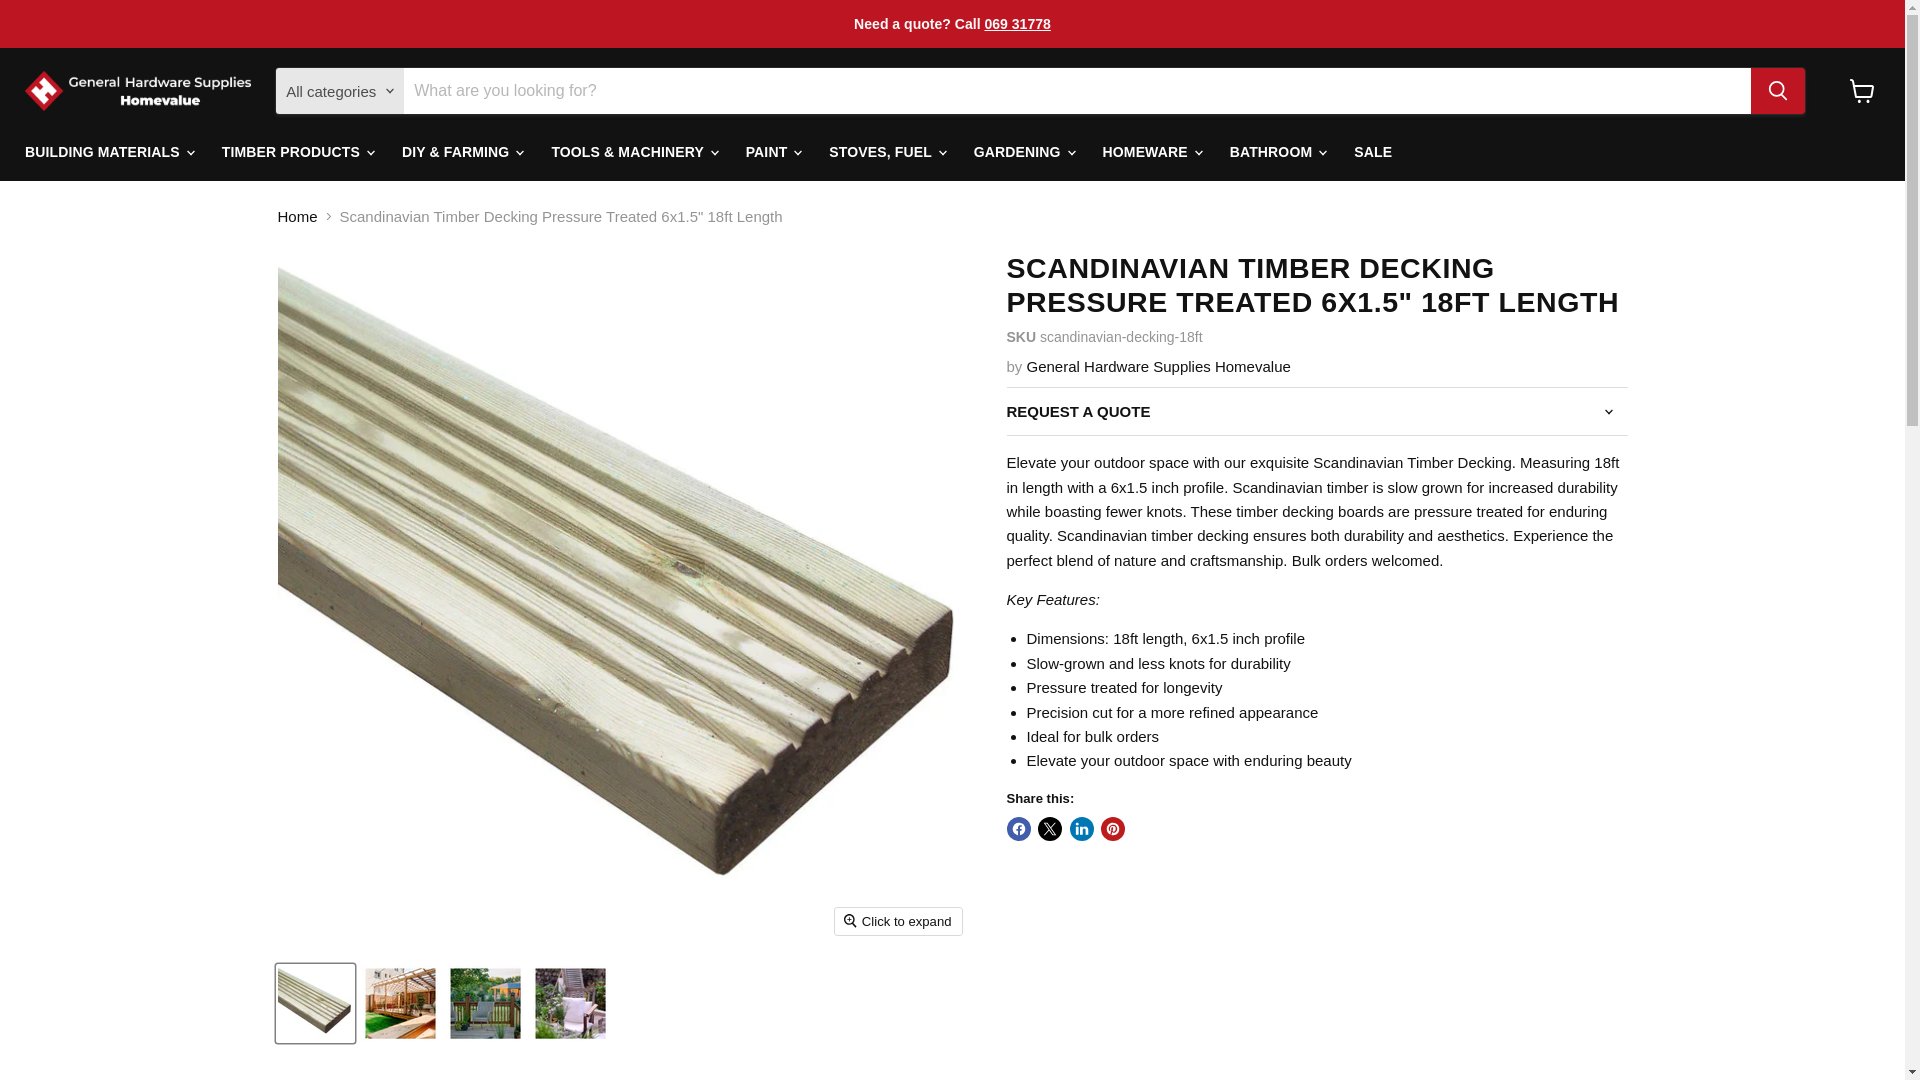  What do you see at coordinates (1862, 91) in the screenshot?
I see `View cart` at bounding box center [1862, 91].